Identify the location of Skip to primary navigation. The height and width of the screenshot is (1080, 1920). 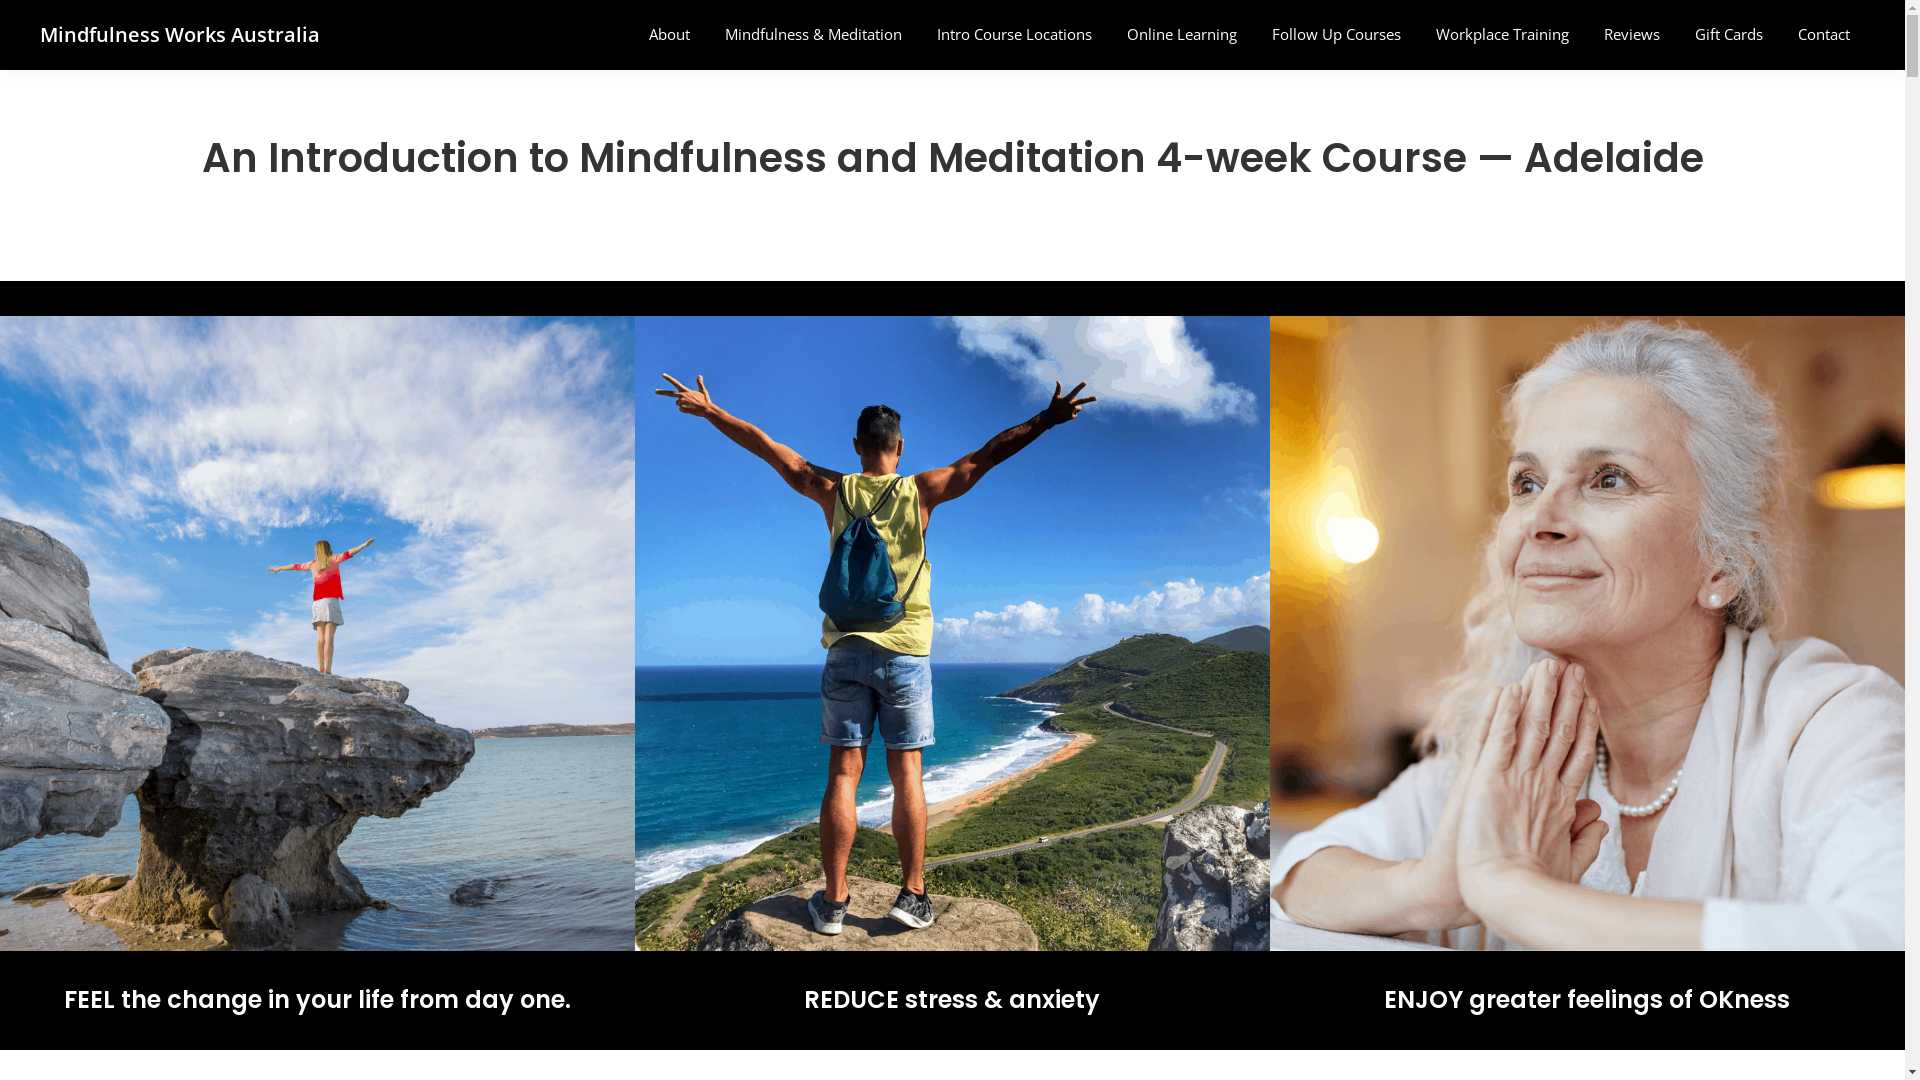
(0, 0).